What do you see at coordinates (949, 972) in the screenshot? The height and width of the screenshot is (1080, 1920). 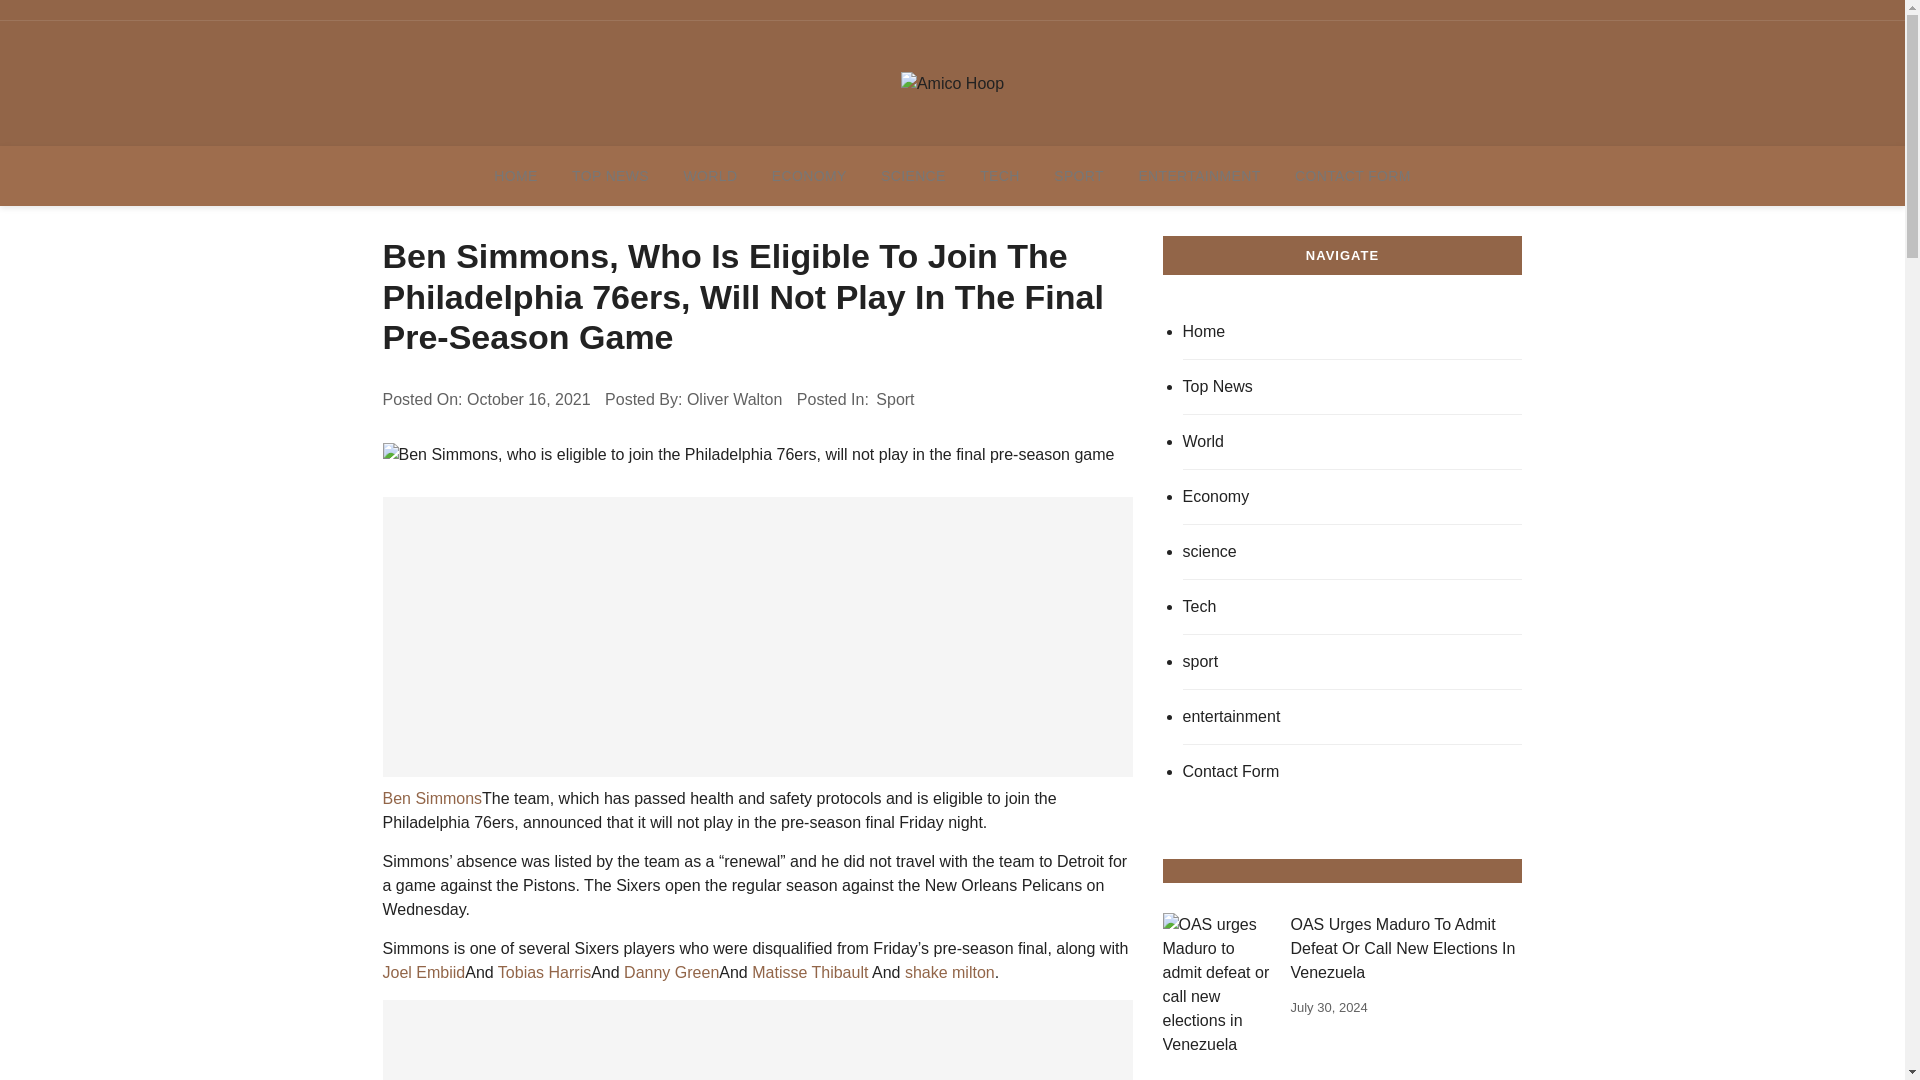 I see `shake milton` at bounding box center [949, 972].